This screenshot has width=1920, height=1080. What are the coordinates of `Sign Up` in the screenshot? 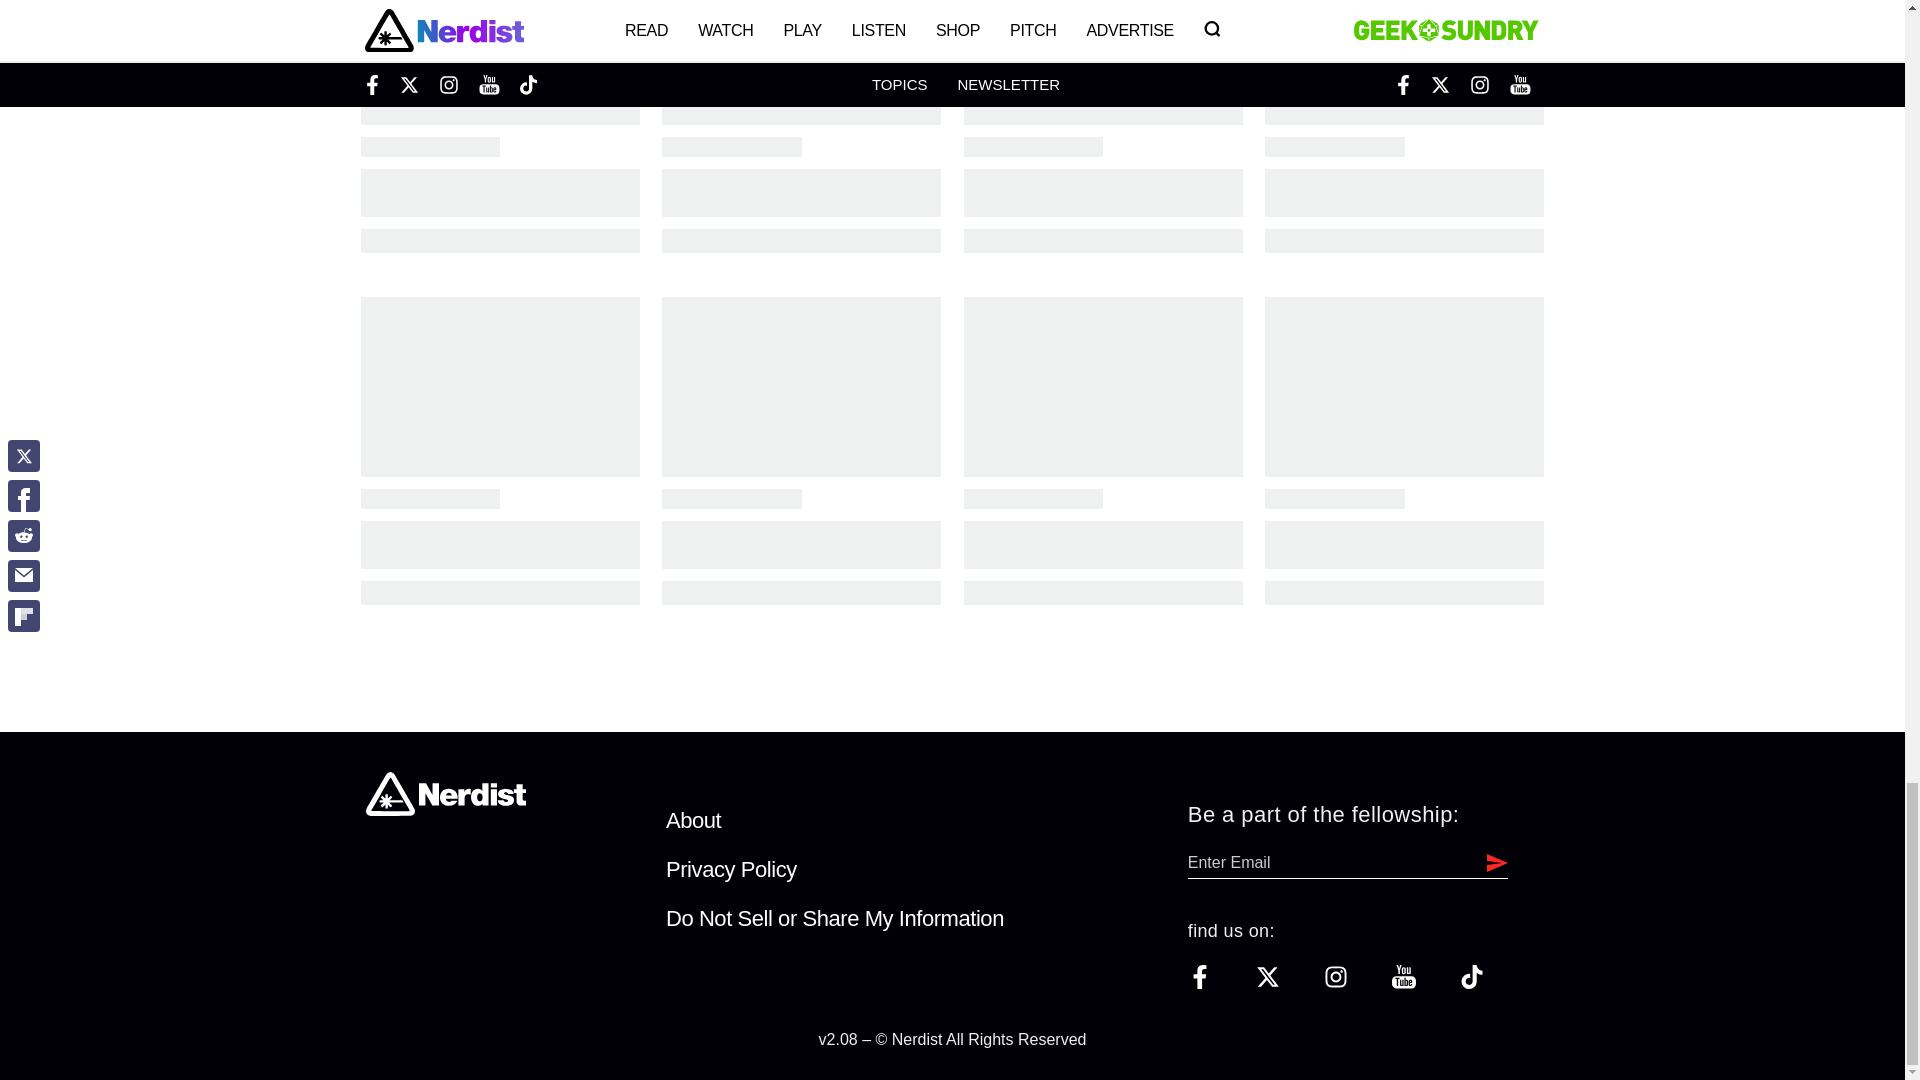 It's located at (1492, 862).